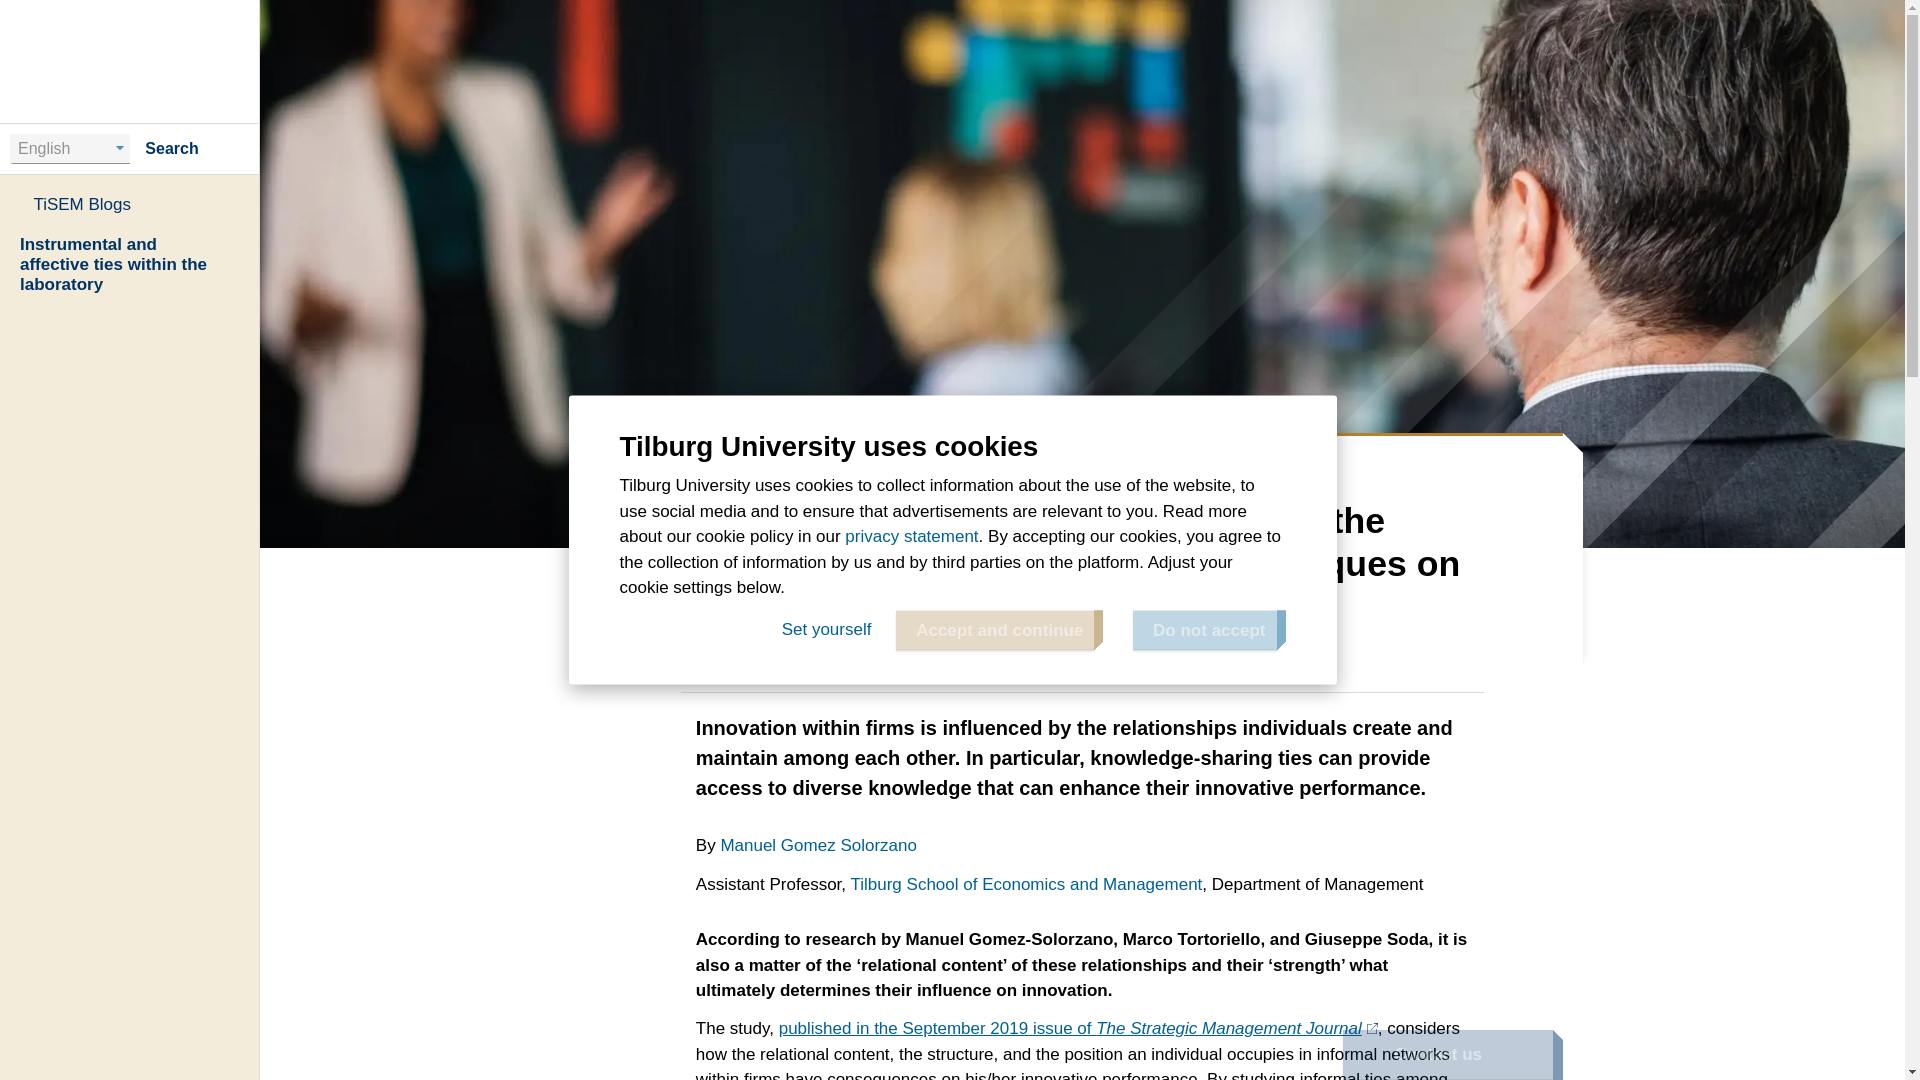 This screenshot has height=1080, width=1920. Describe the element at coordinates (189, 148) in the screenshot. I see `Search` at that location.